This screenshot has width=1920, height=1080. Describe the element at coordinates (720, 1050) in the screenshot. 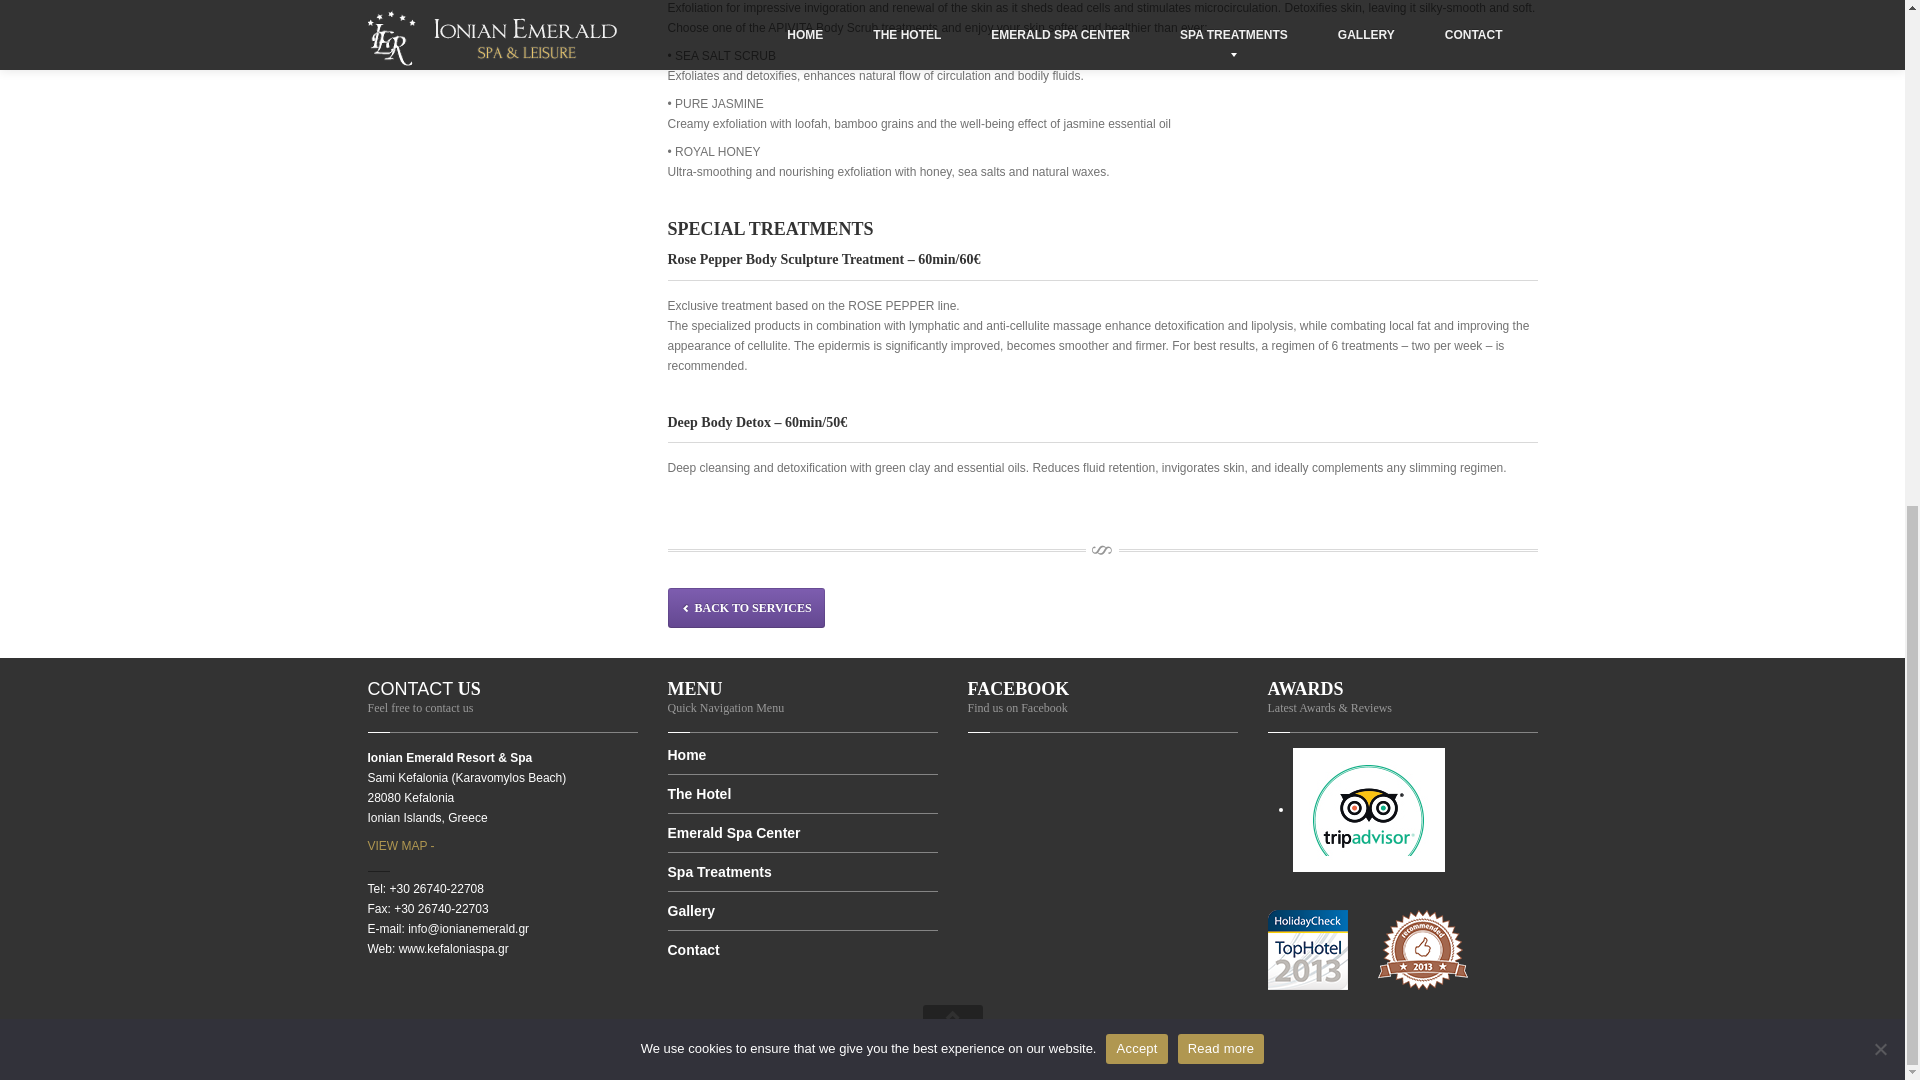

I see `Privacy Policy` at that location.